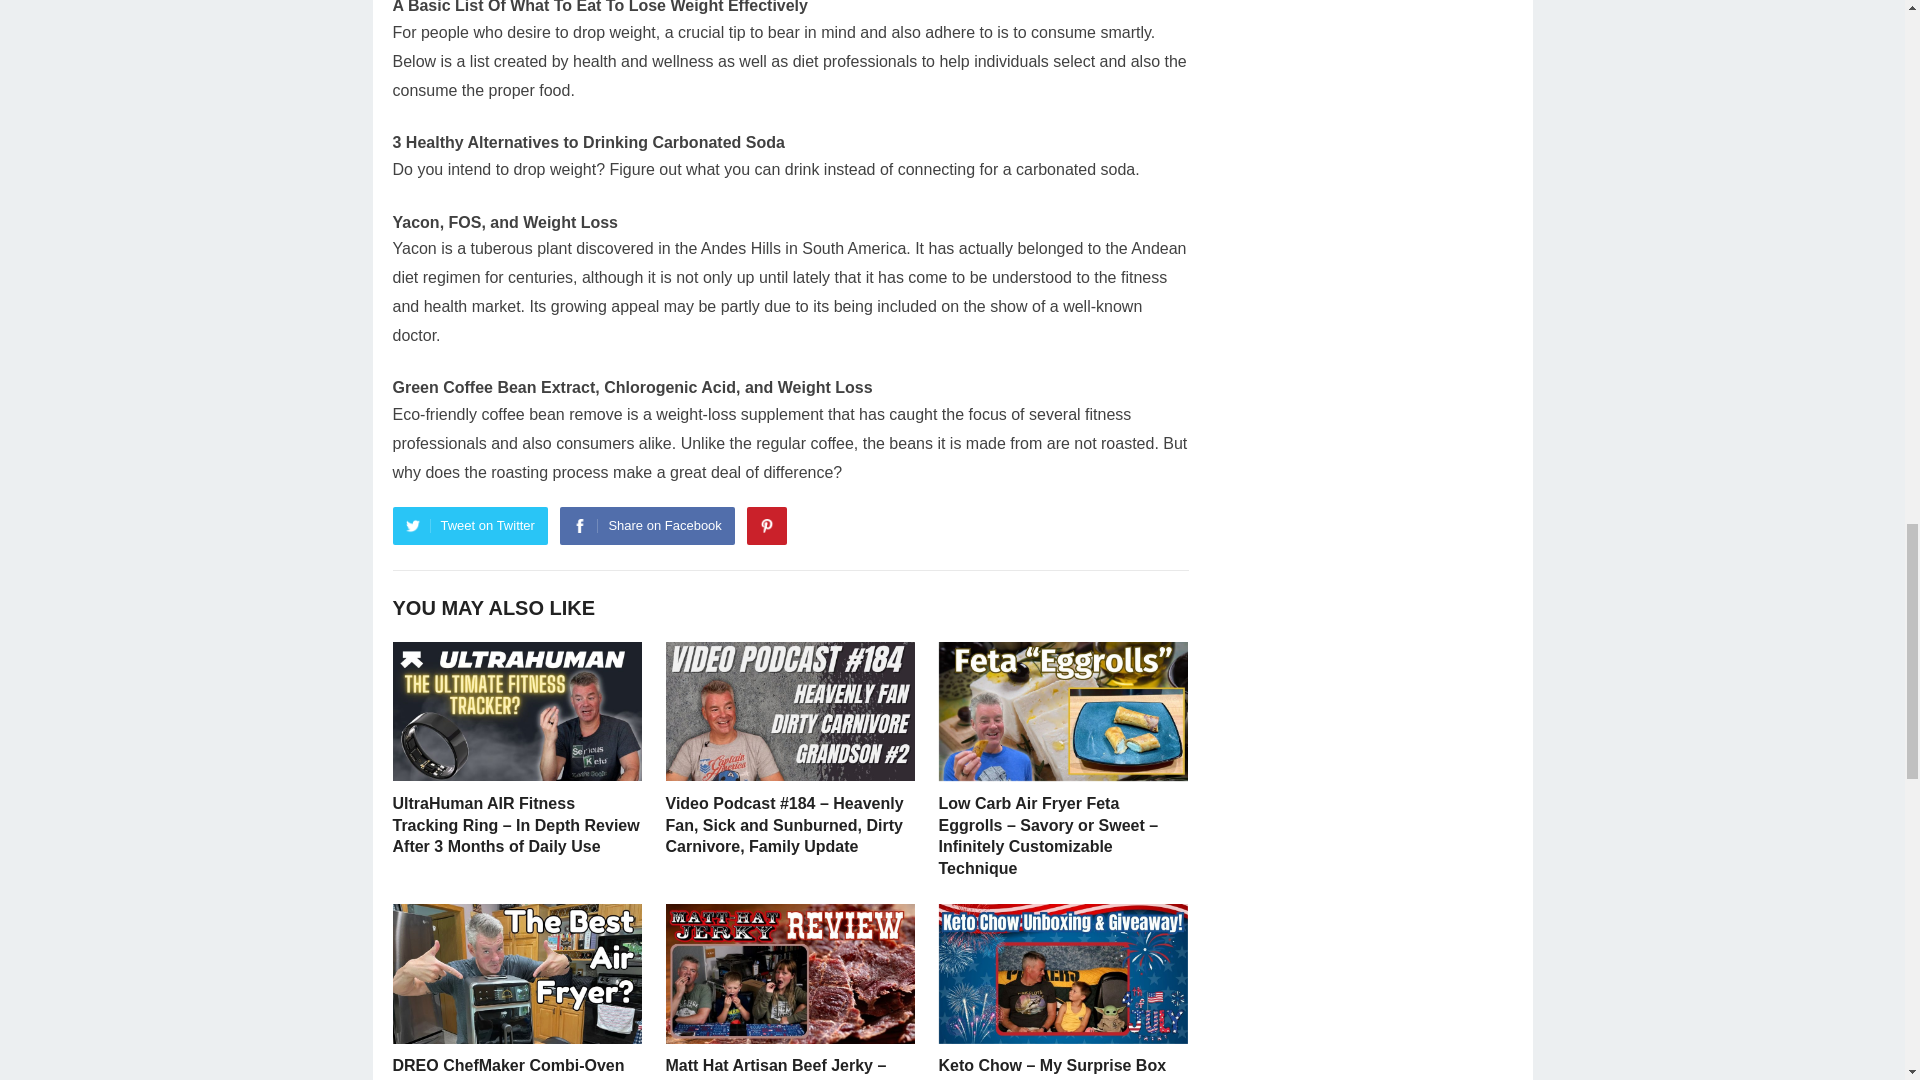 This screenshot has width=1920, height=1080. Describe the element at coordinates (766, 526) in the screenshot. I see `Pinterest` at that location.